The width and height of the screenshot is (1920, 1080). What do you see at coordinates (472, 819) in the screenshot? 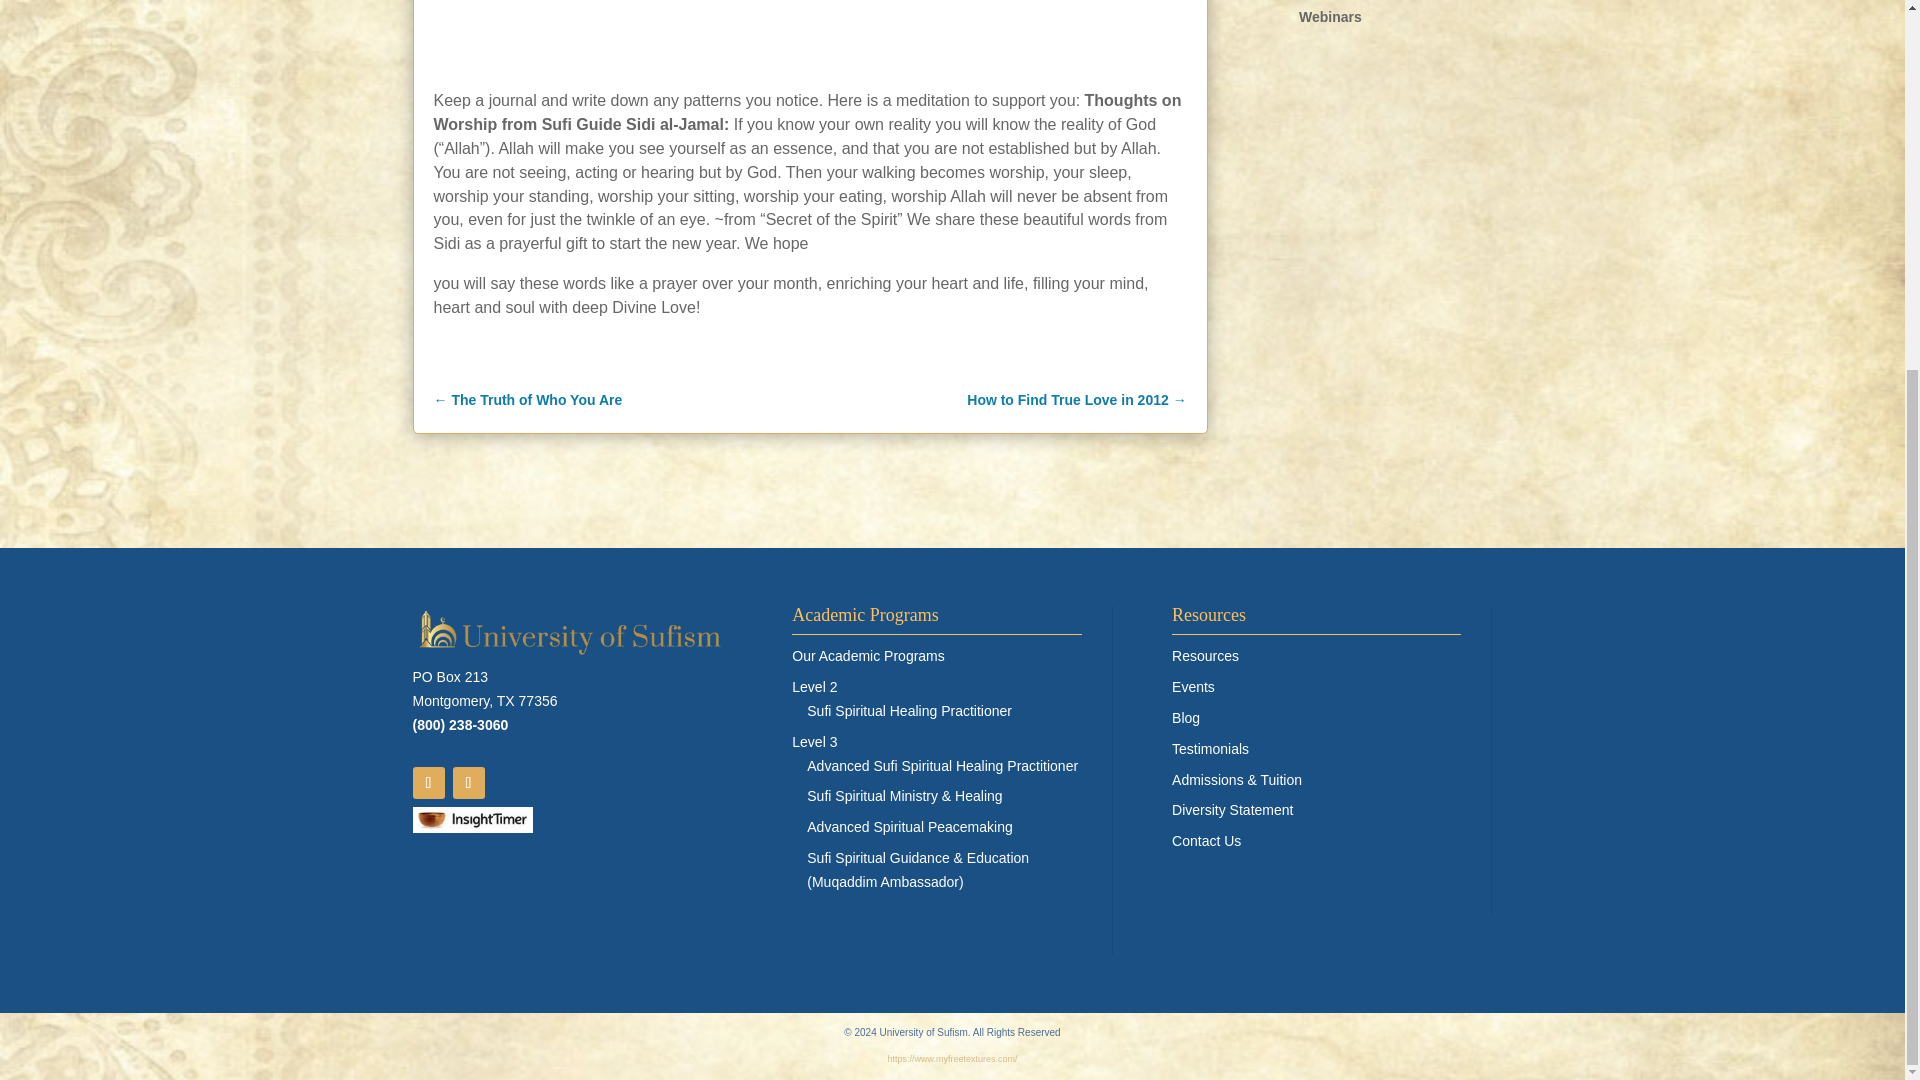
I see `insight-timer-sm` at bounding box center [472, 819].